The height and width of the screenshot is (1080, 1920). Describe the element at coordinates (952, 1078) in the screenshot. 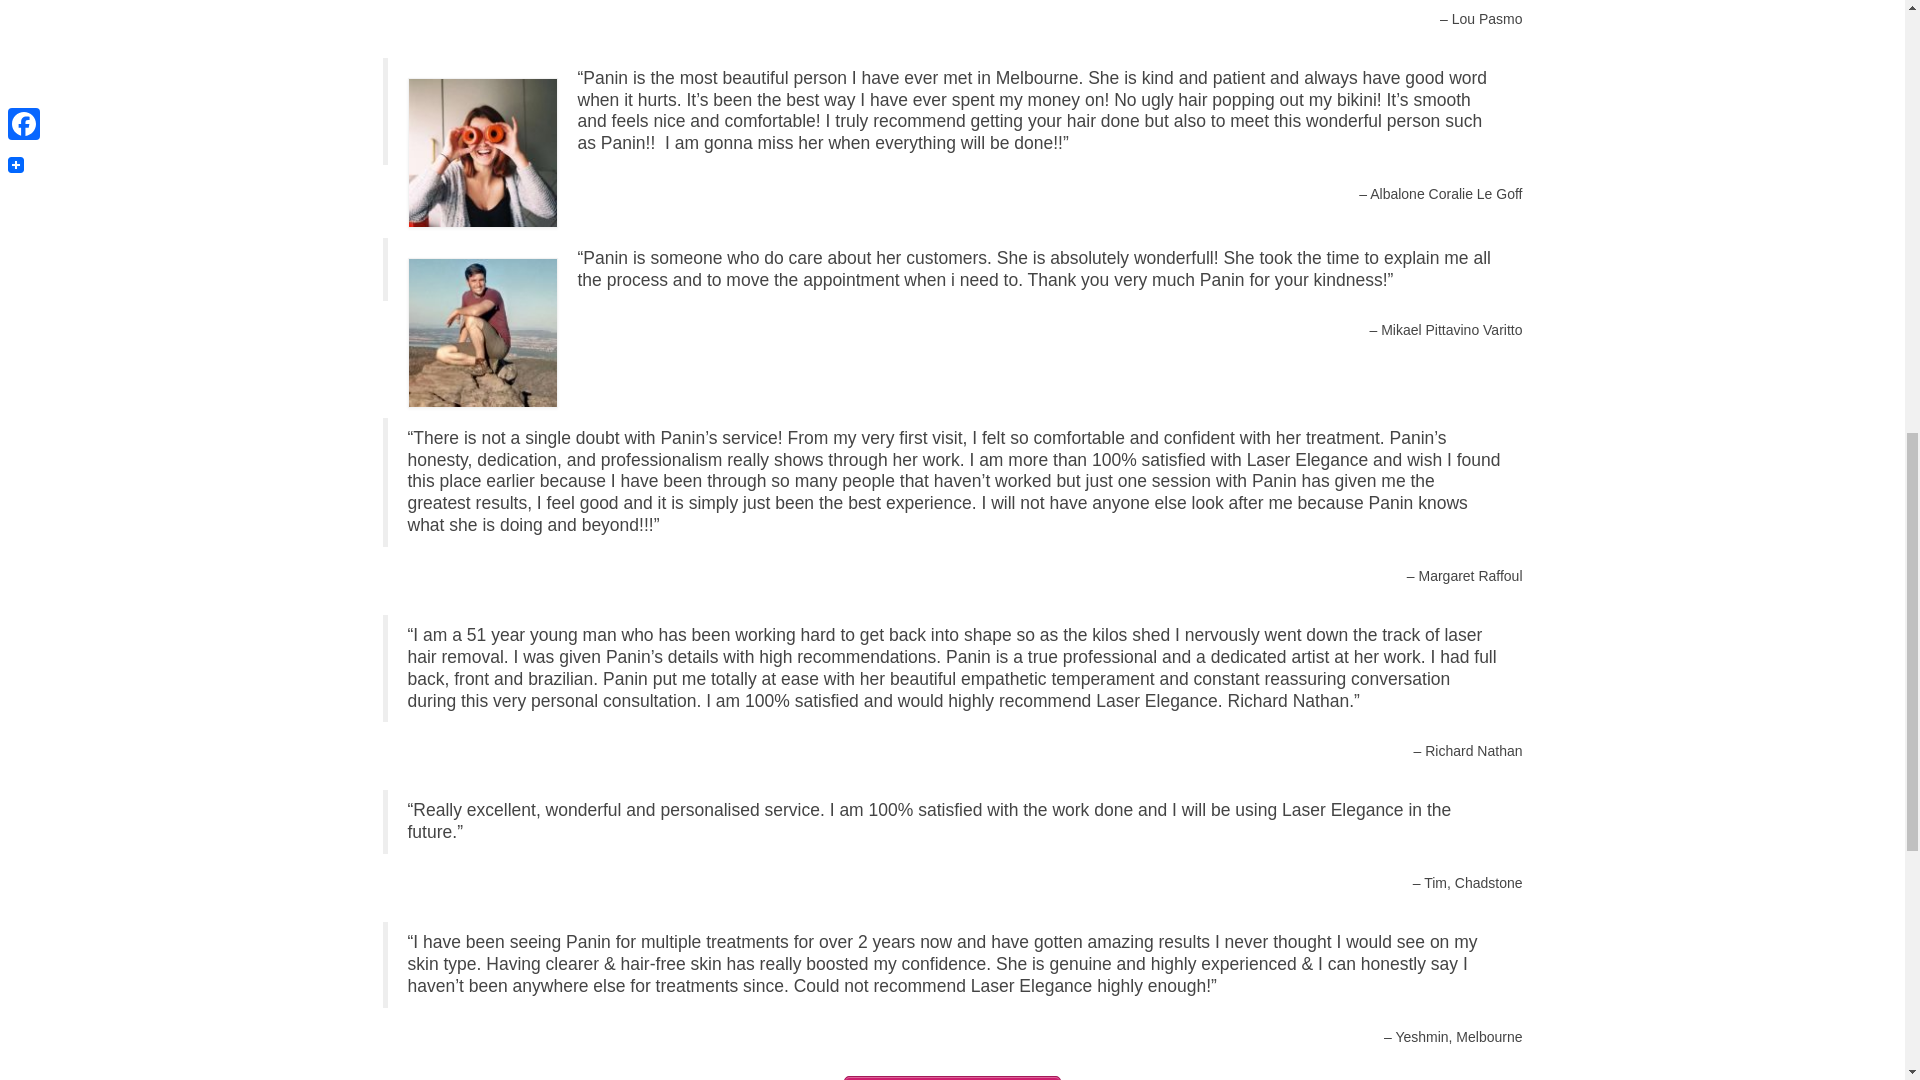

I see `Contact Laser Elegance Now!` at that location.